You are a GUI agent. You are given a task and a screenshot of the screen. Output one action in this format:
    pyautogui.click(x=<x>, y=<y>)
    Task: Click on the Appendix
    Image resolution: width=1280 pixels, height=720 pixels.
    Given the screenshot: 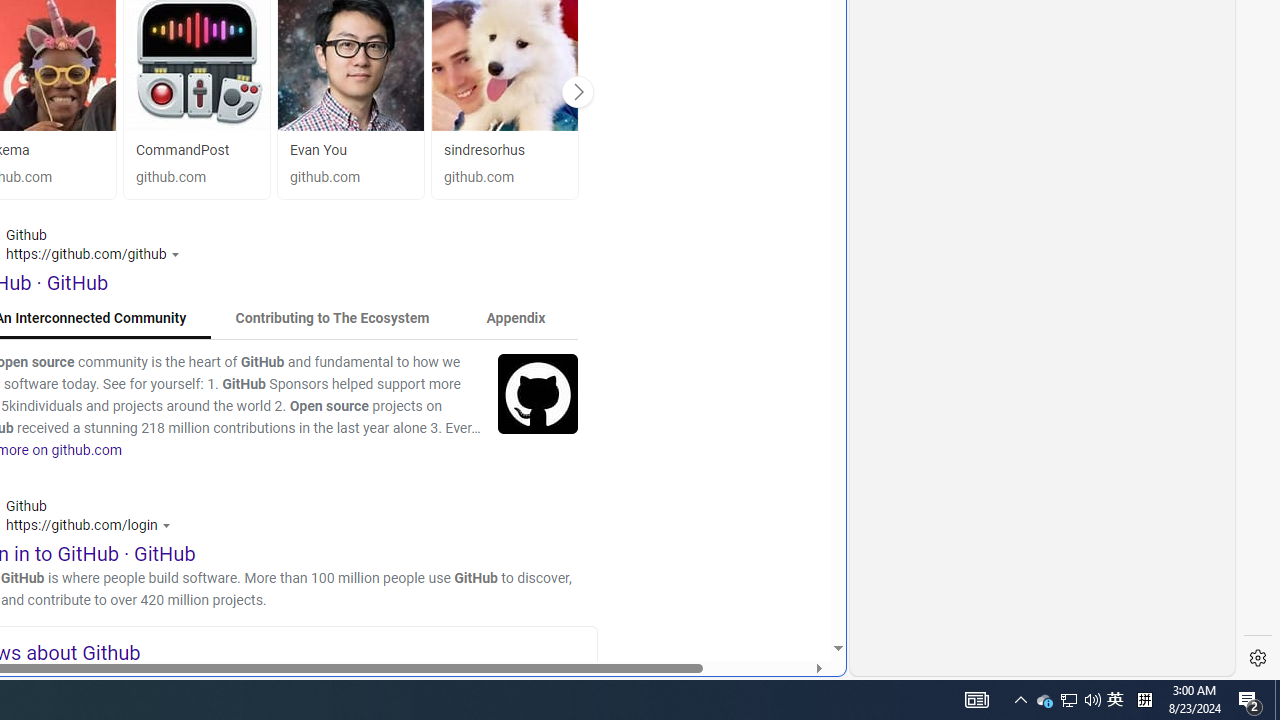 What is the action you would take?
    pyautogui.click(x=516, y=318)
    